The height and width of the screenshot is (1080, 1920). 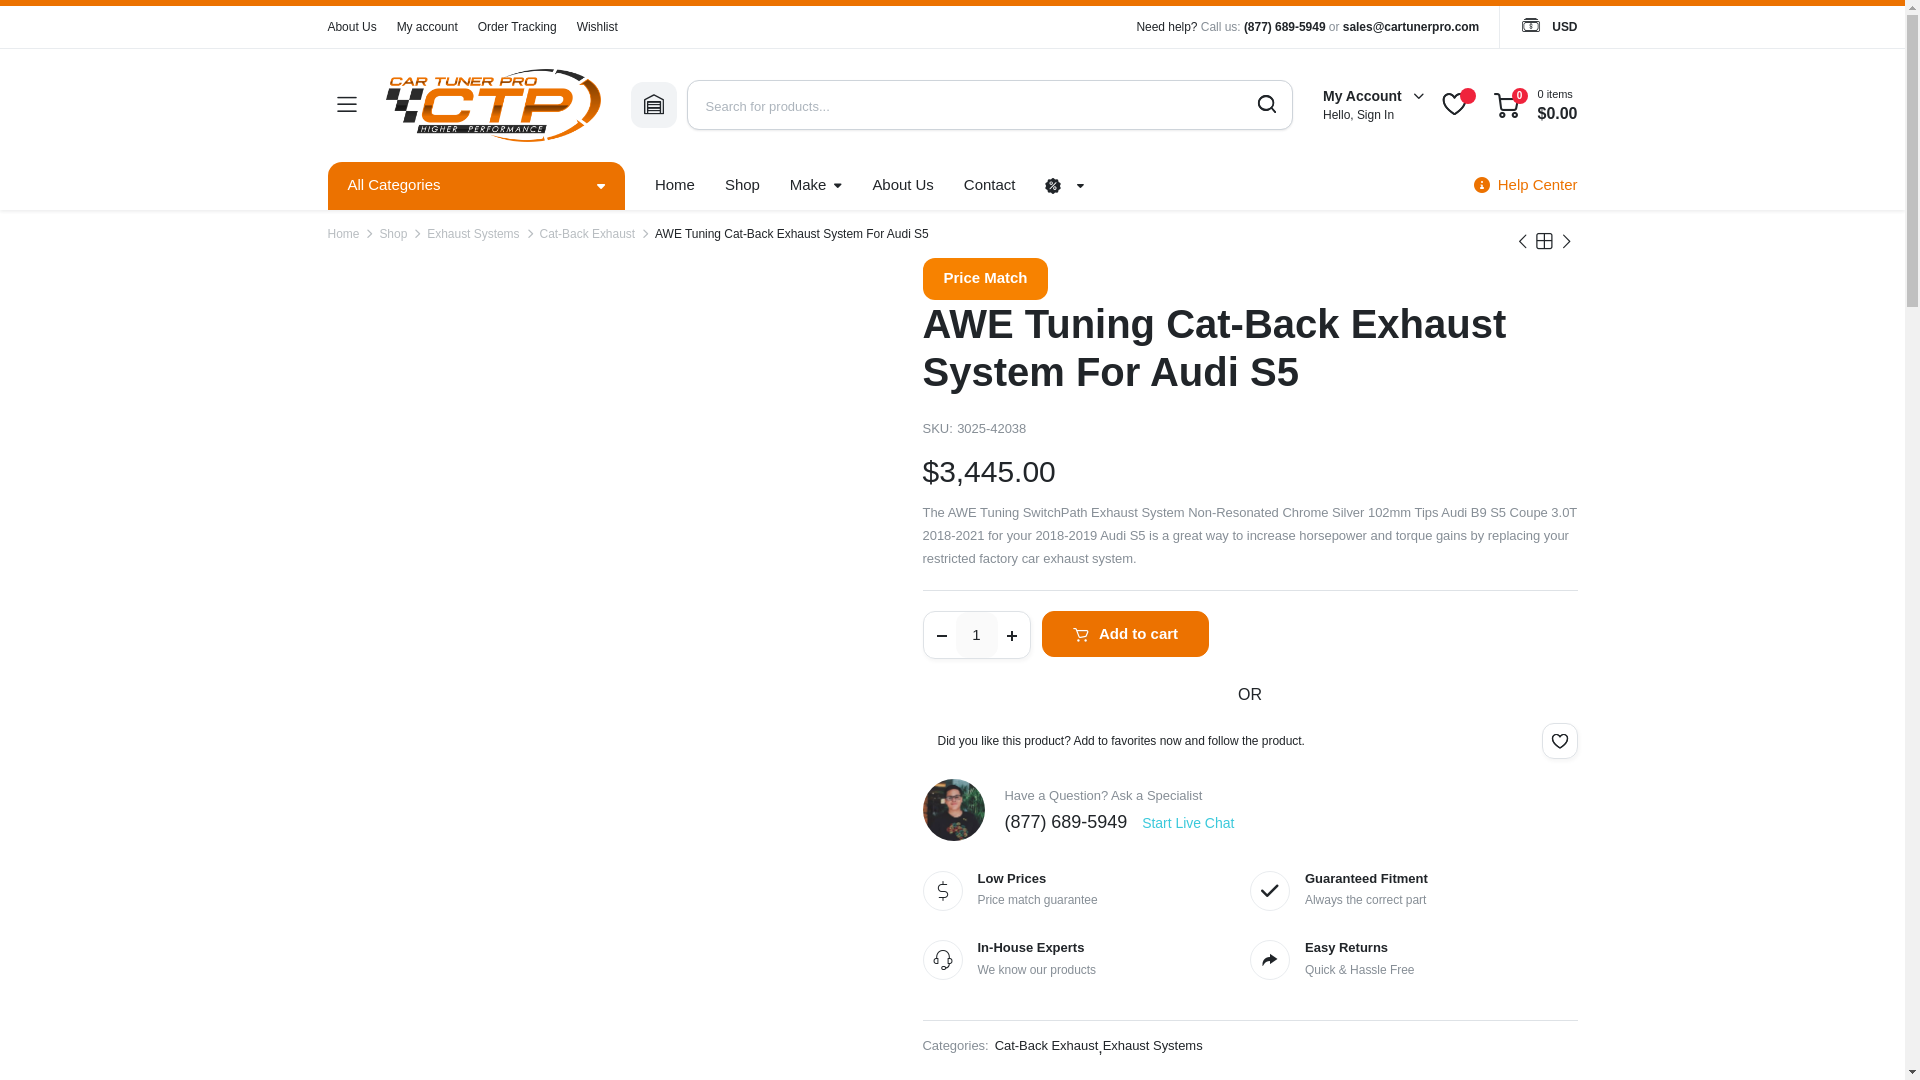 I want to click on Order Tracking, so click(x=517, y=26).